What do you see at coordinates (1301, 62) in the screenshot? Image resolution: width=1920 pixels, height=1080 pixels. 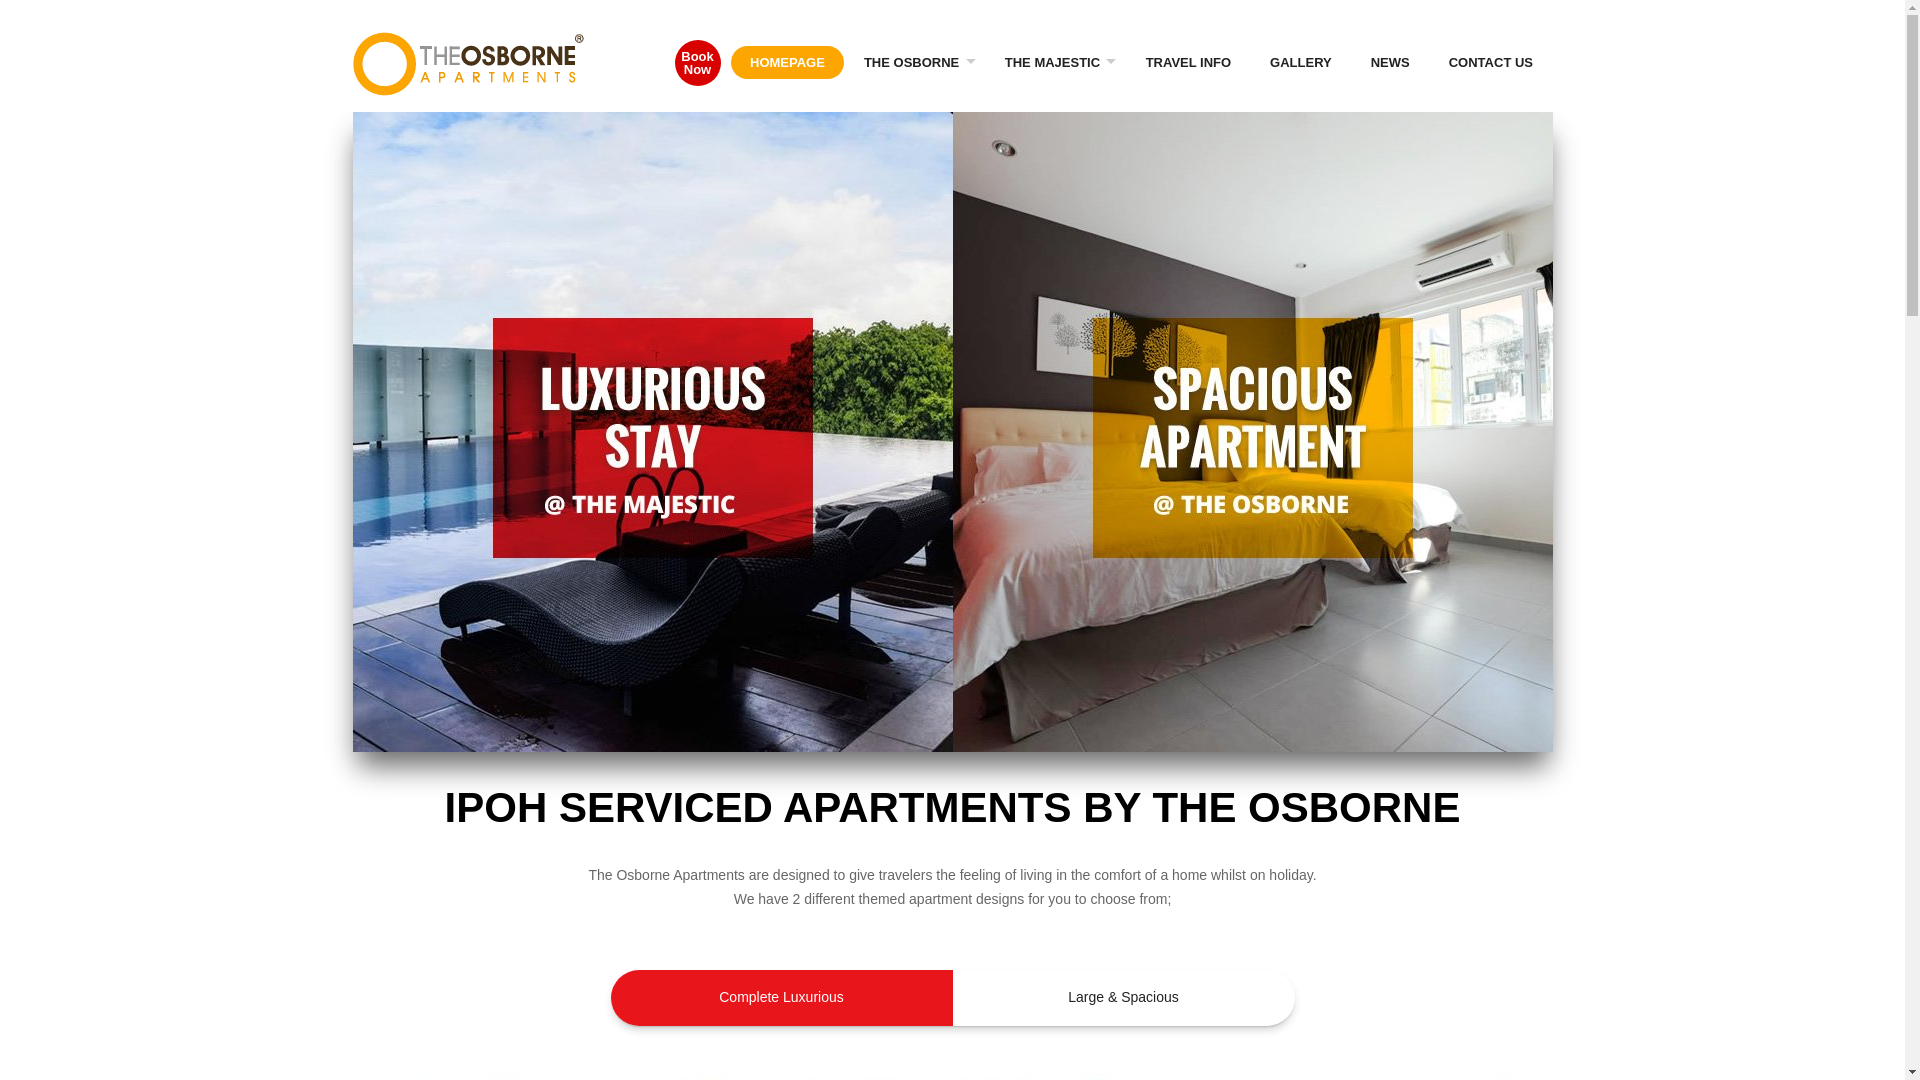 I see `GALLERY` at bounding box center [1301, 62].